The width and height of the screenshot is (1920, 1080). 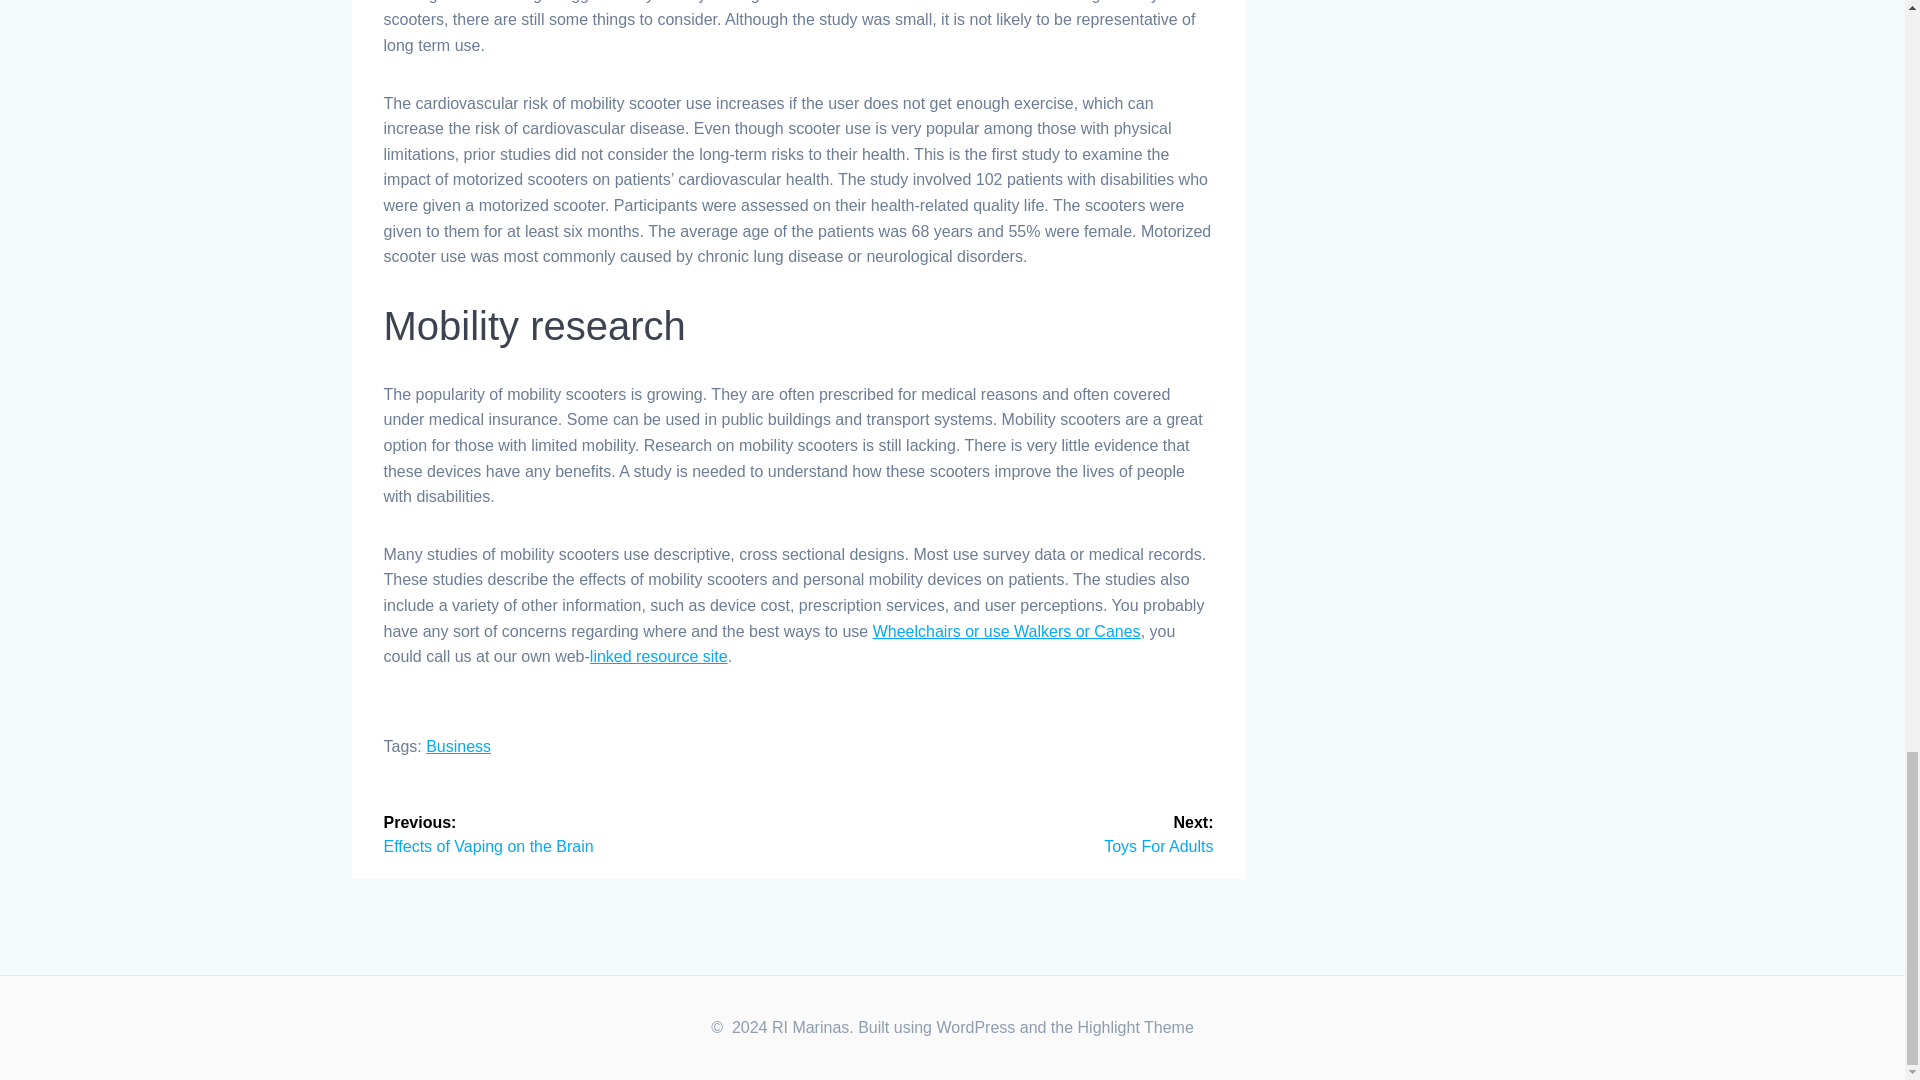 What do you see at coordinates (584, 833) in the screenshot?
I see `Wheelchairs or use Walkers or Canes` at bounding box center [584, 833].